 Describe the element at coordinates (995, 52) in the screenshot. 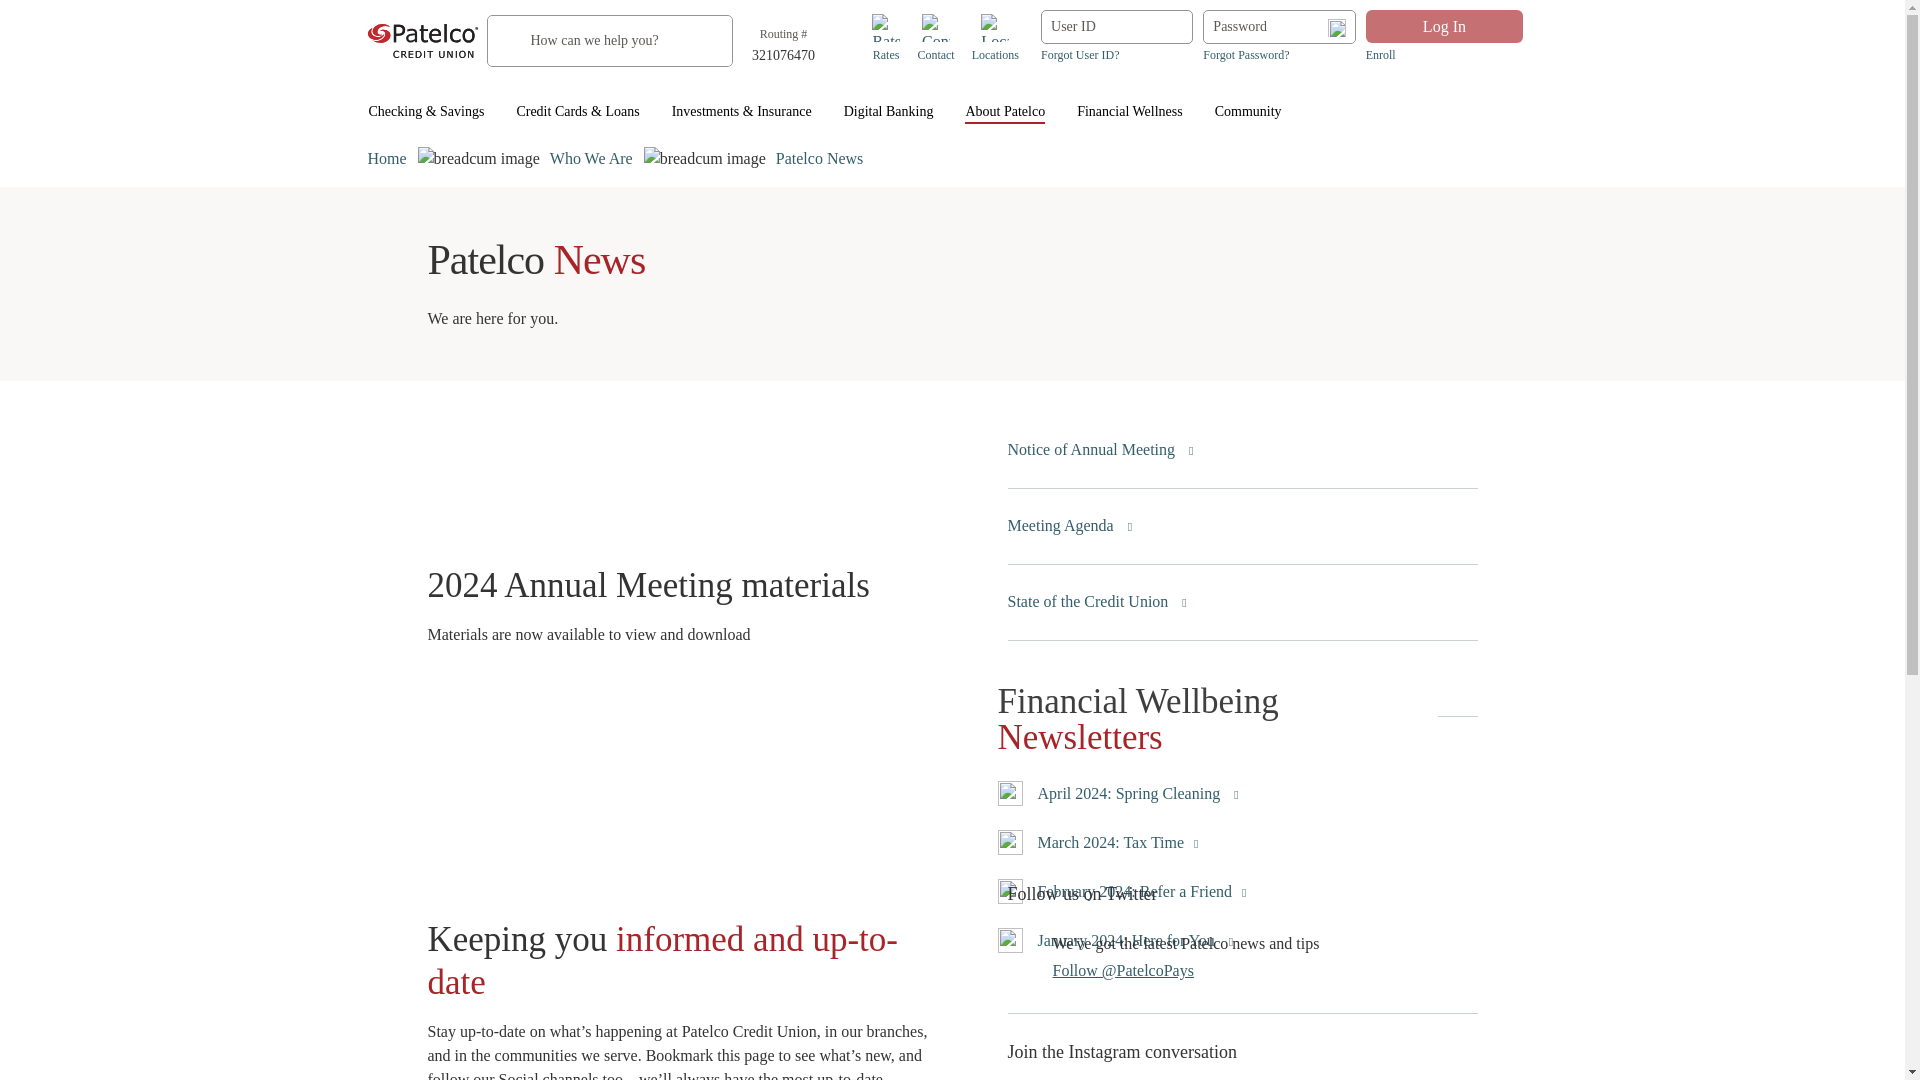

I see `Locations` at that location.